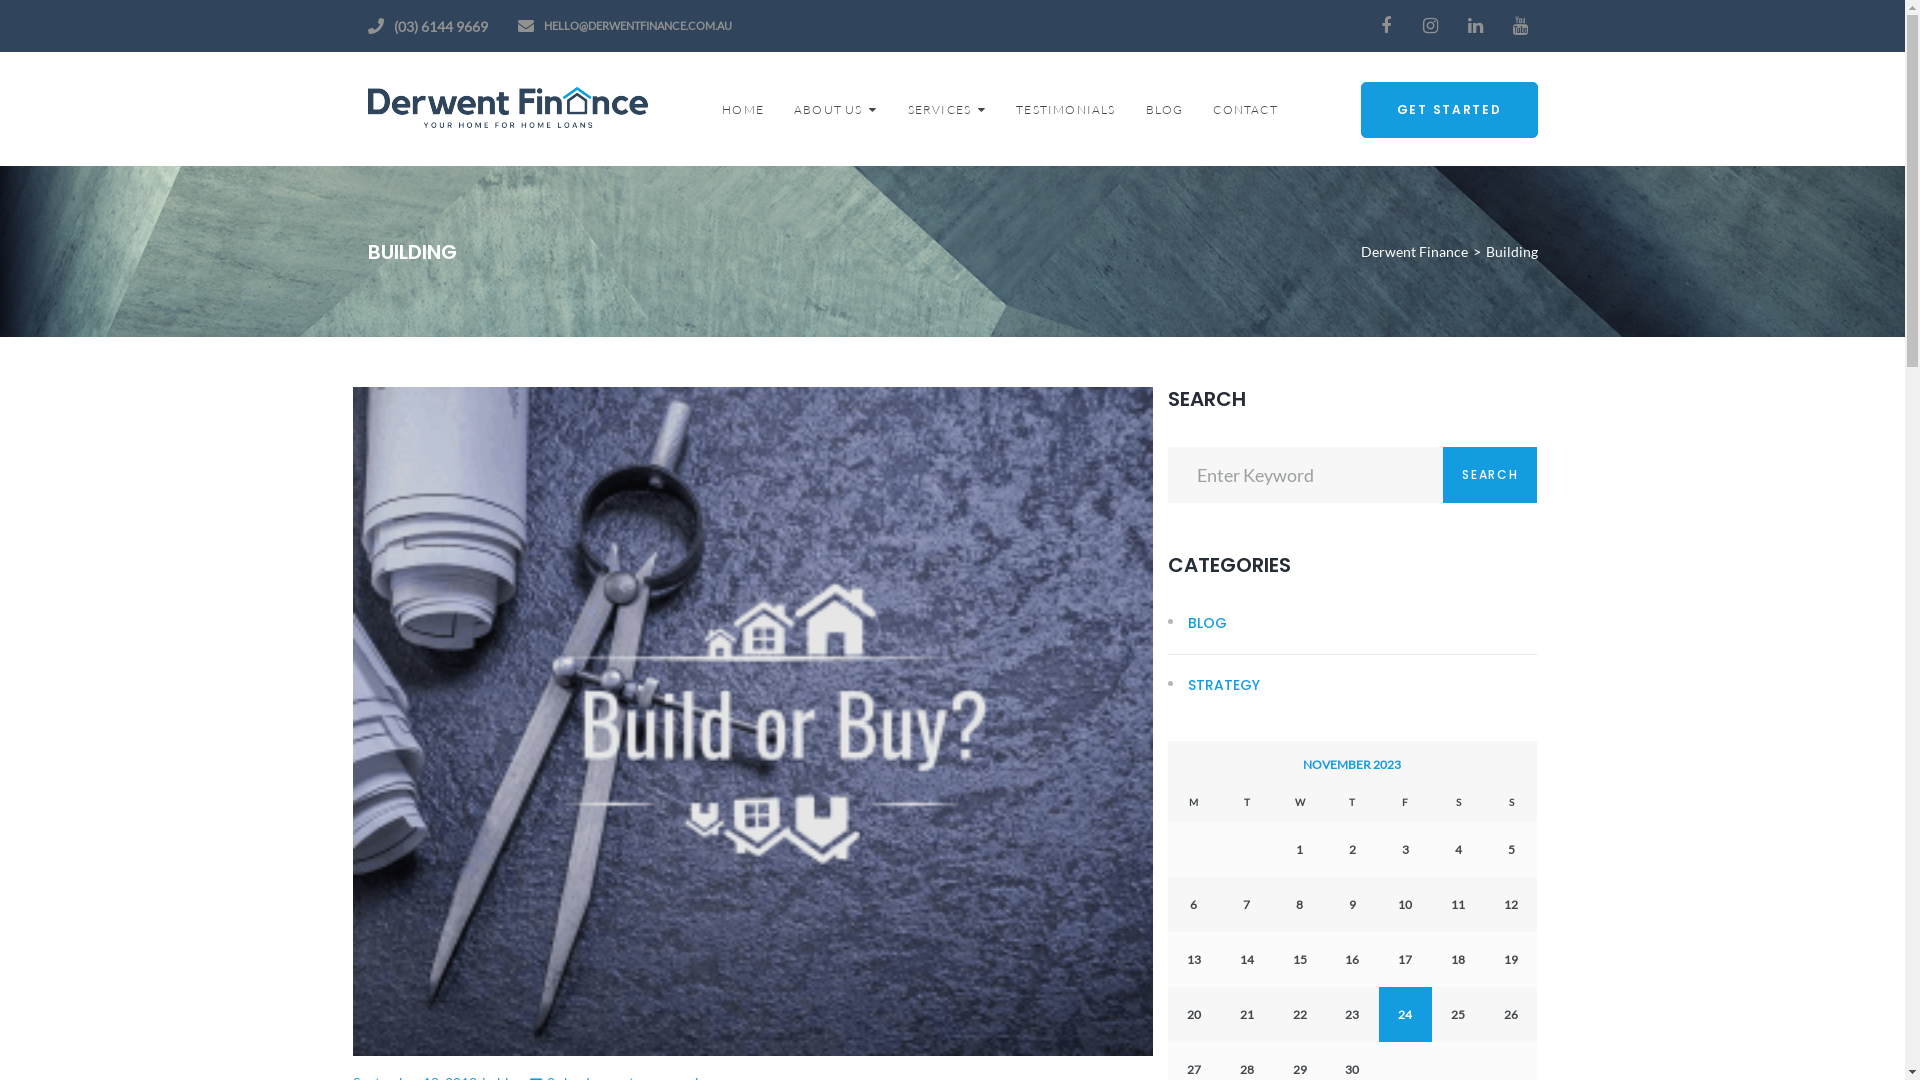 The image size is (1920, 1080). What do you see at coordinates (1165, 110) in the screenshot?
I see `BLOG` at bounding box center [1165, 110].